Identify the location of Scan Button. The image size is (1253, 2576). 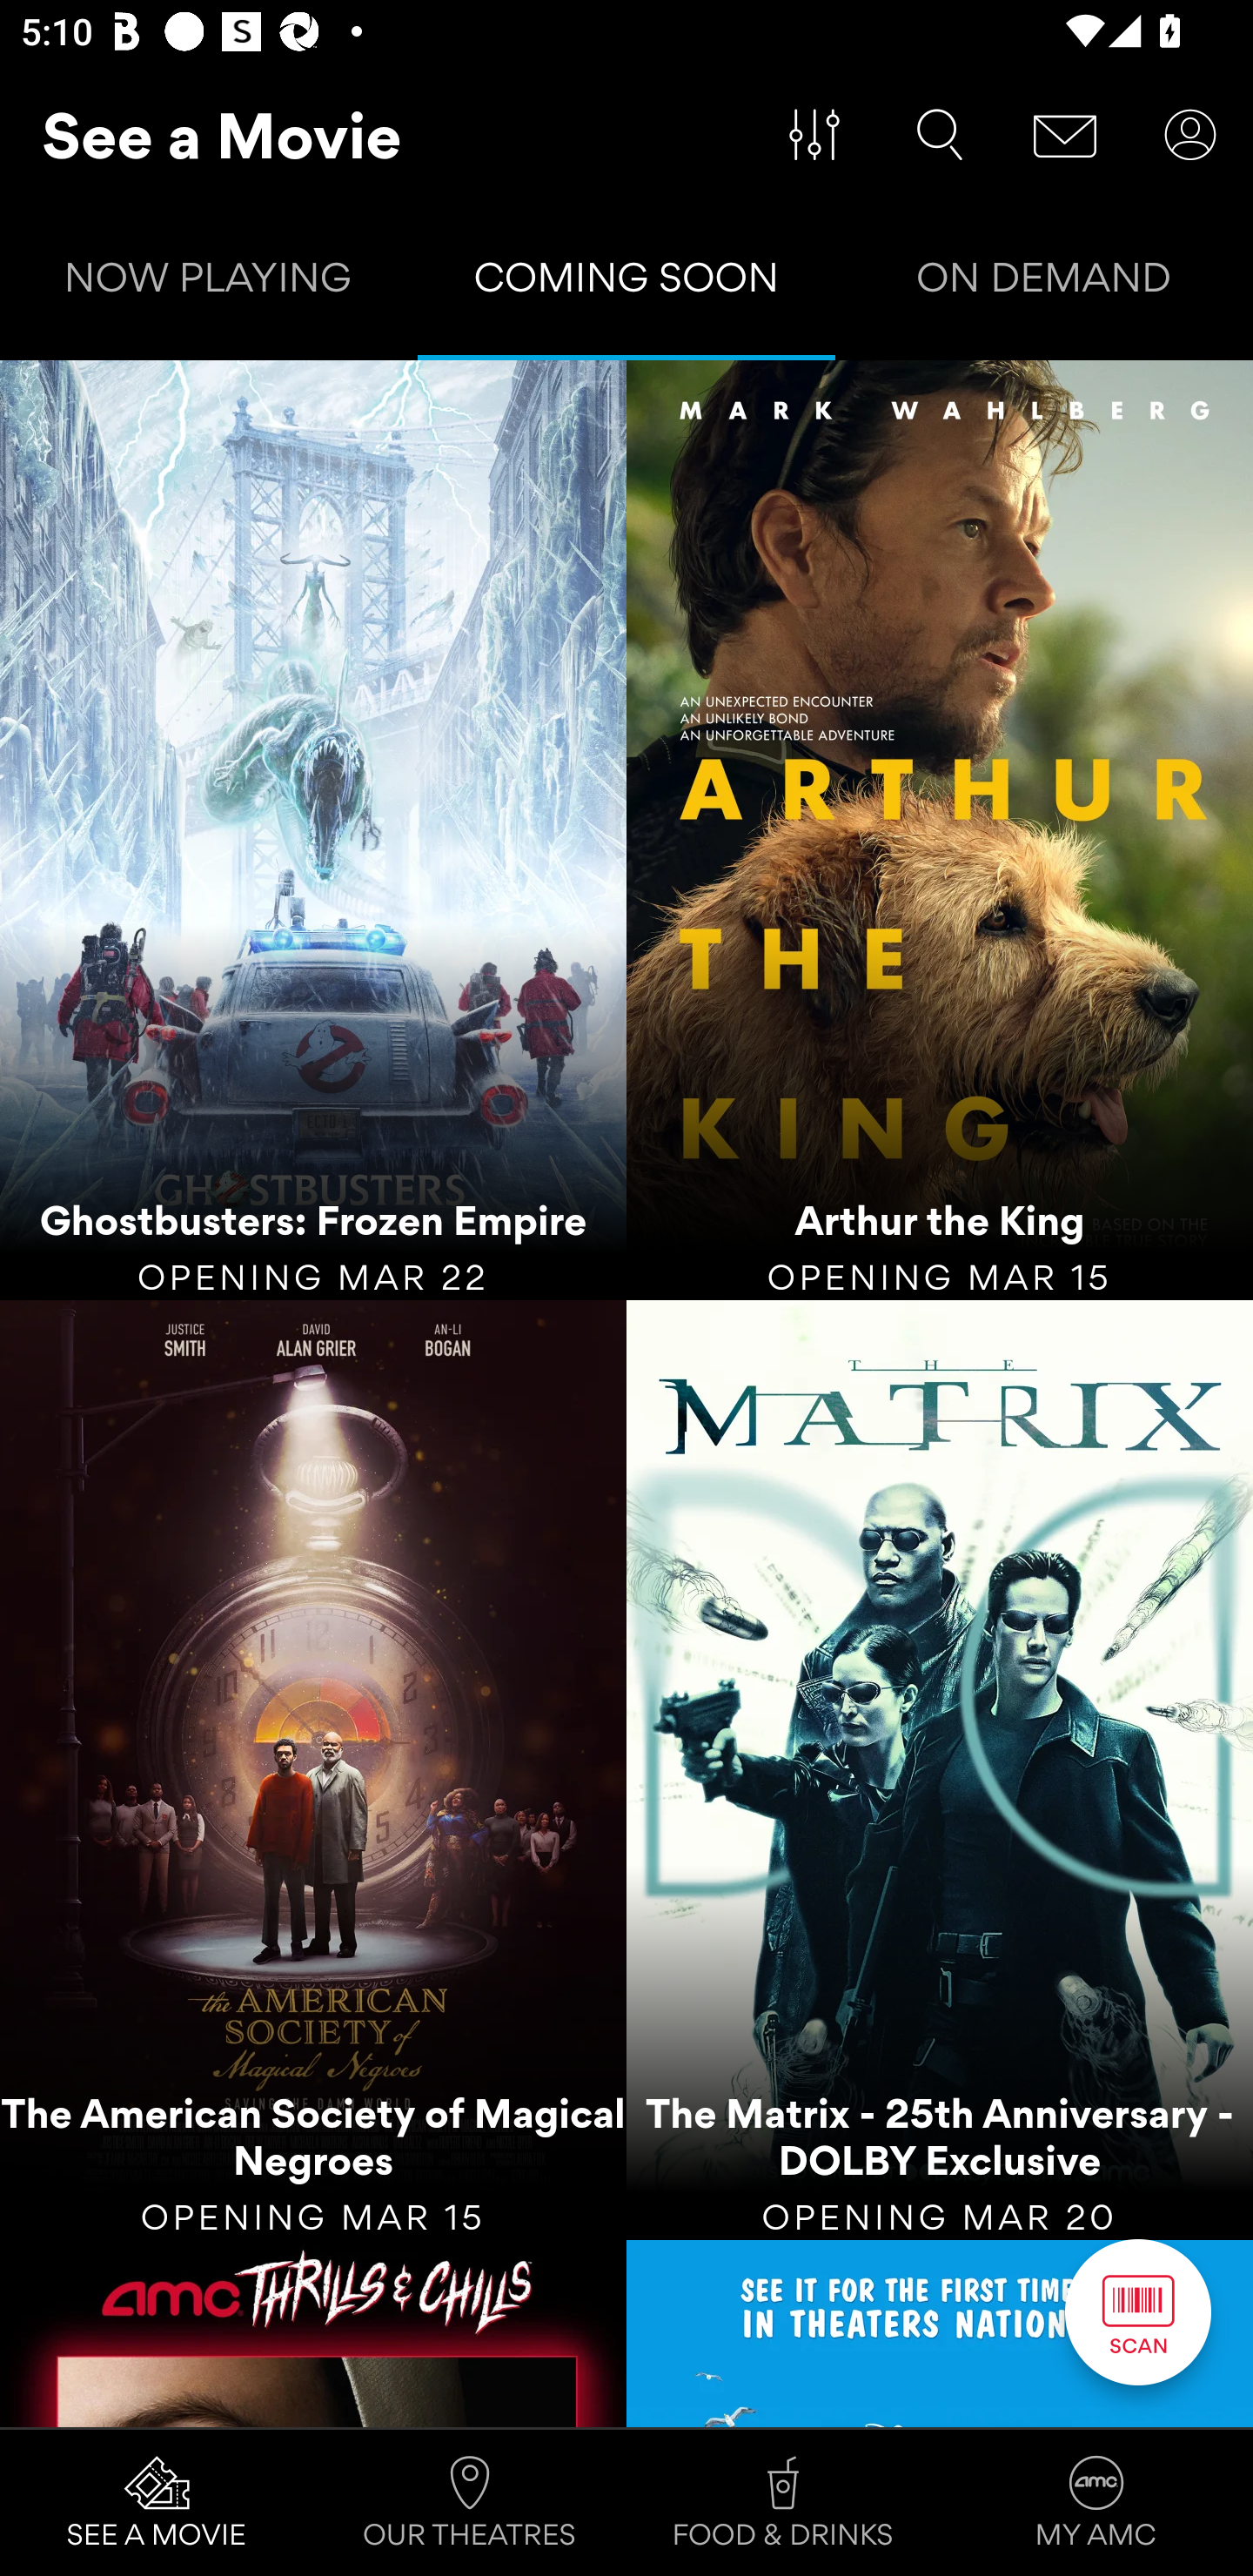
(1138, 2311).